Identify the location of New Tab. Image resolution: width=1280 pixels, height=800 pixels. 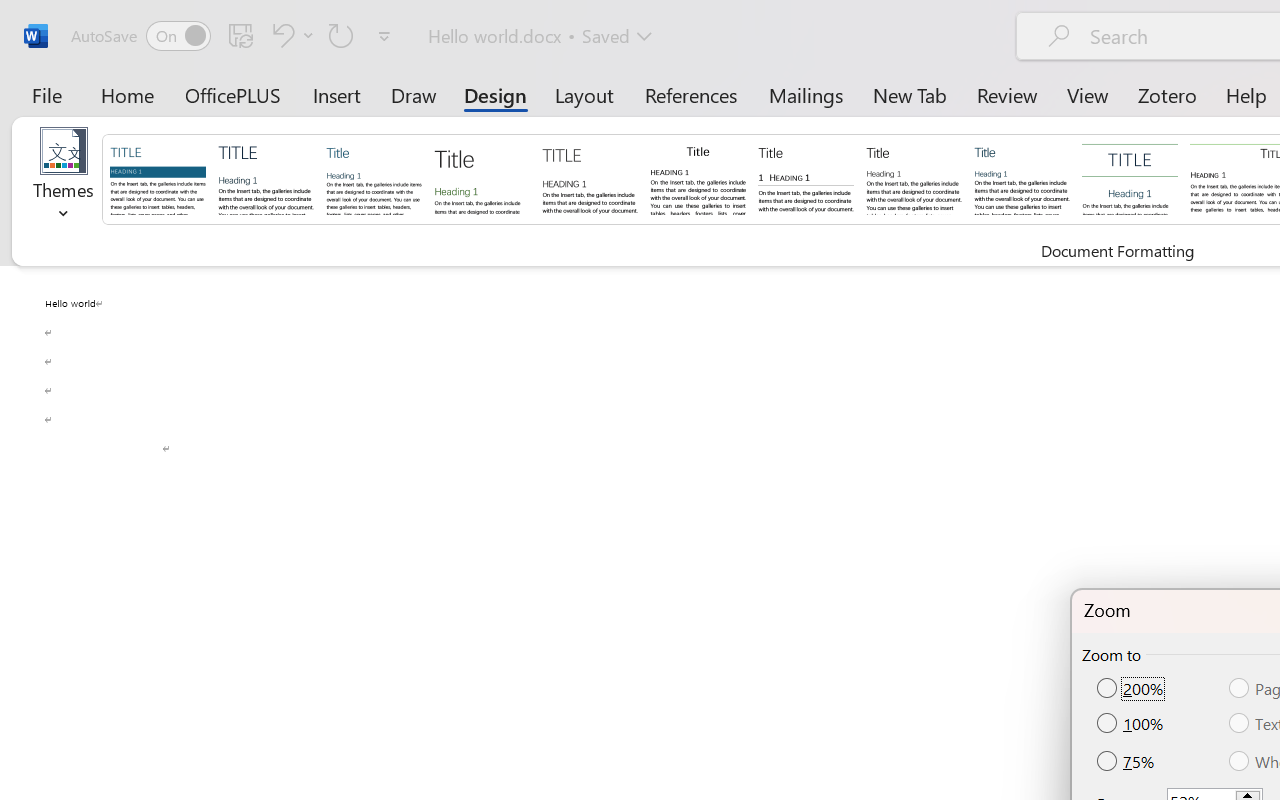
(910, 94).